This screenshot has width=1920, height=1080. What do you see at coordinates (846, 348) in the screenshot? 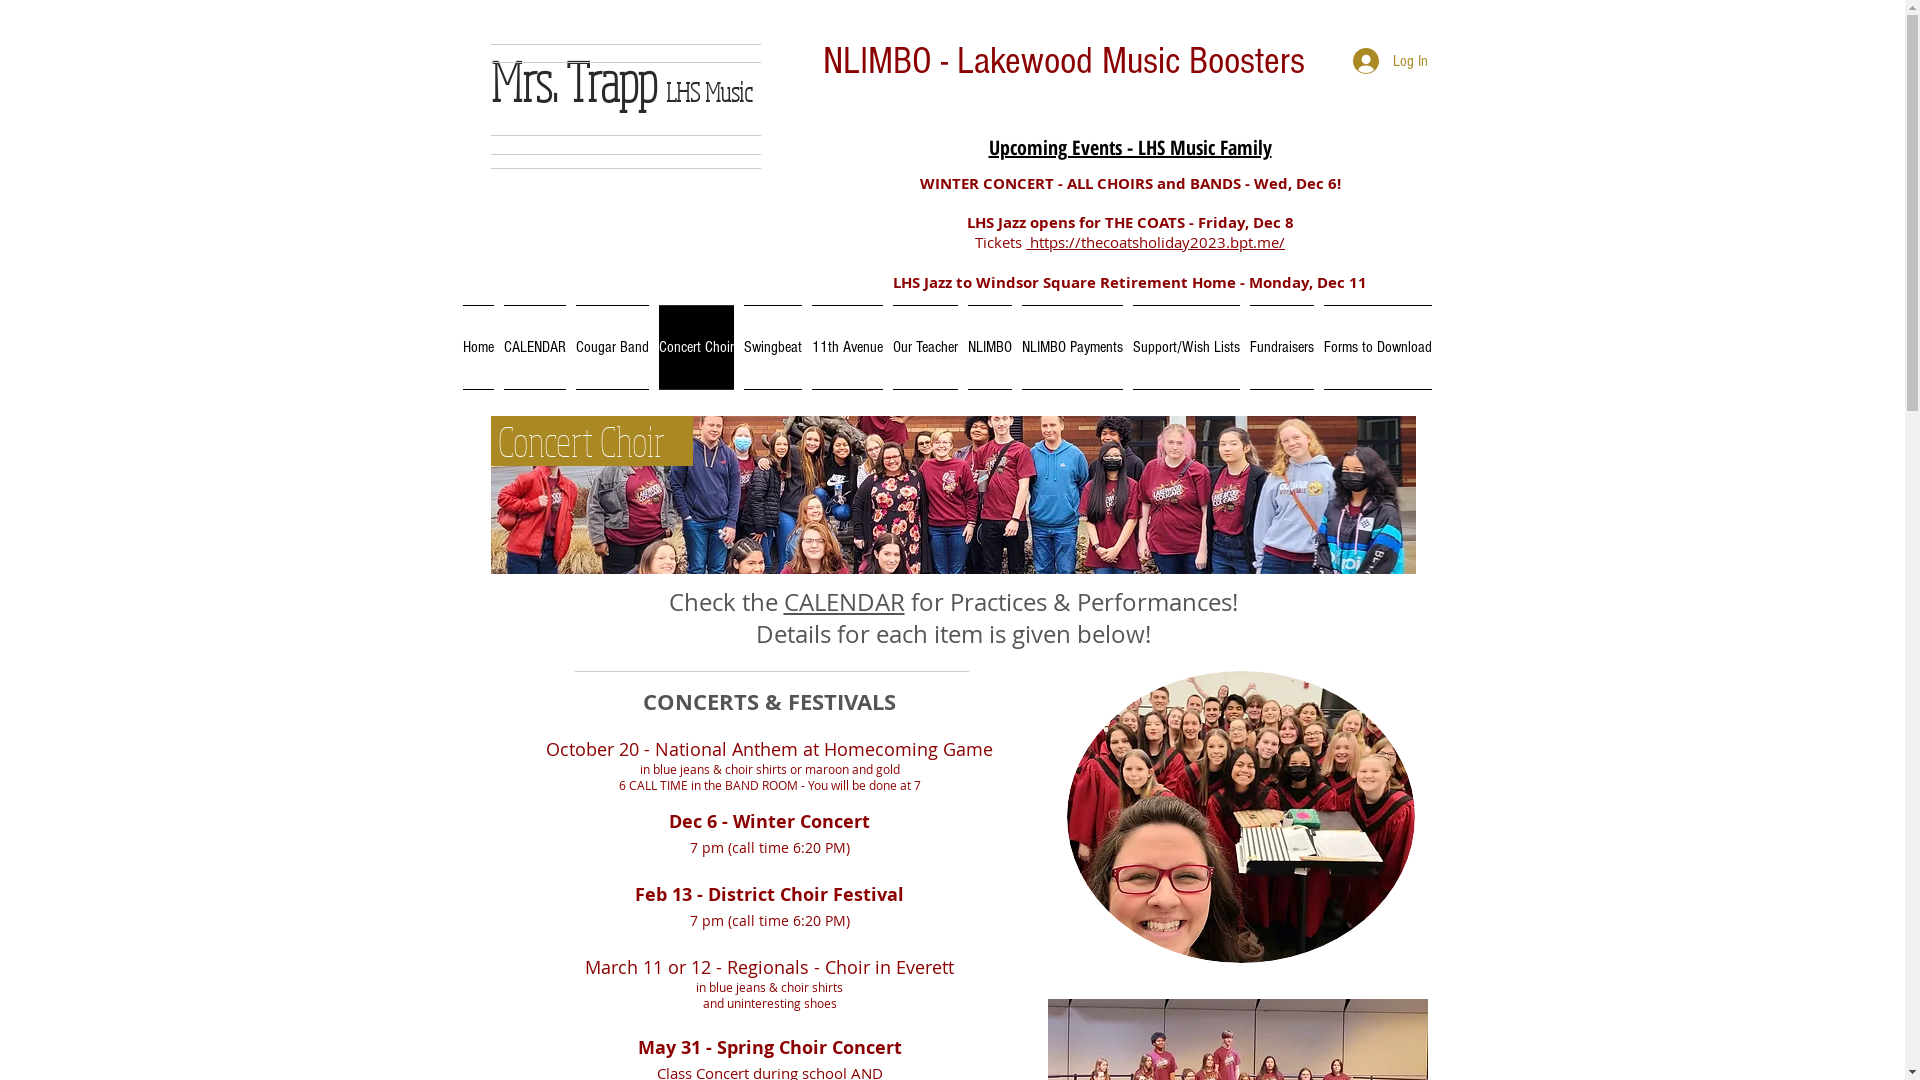
I see `11th Avenue` at bounding box center [846, 348].